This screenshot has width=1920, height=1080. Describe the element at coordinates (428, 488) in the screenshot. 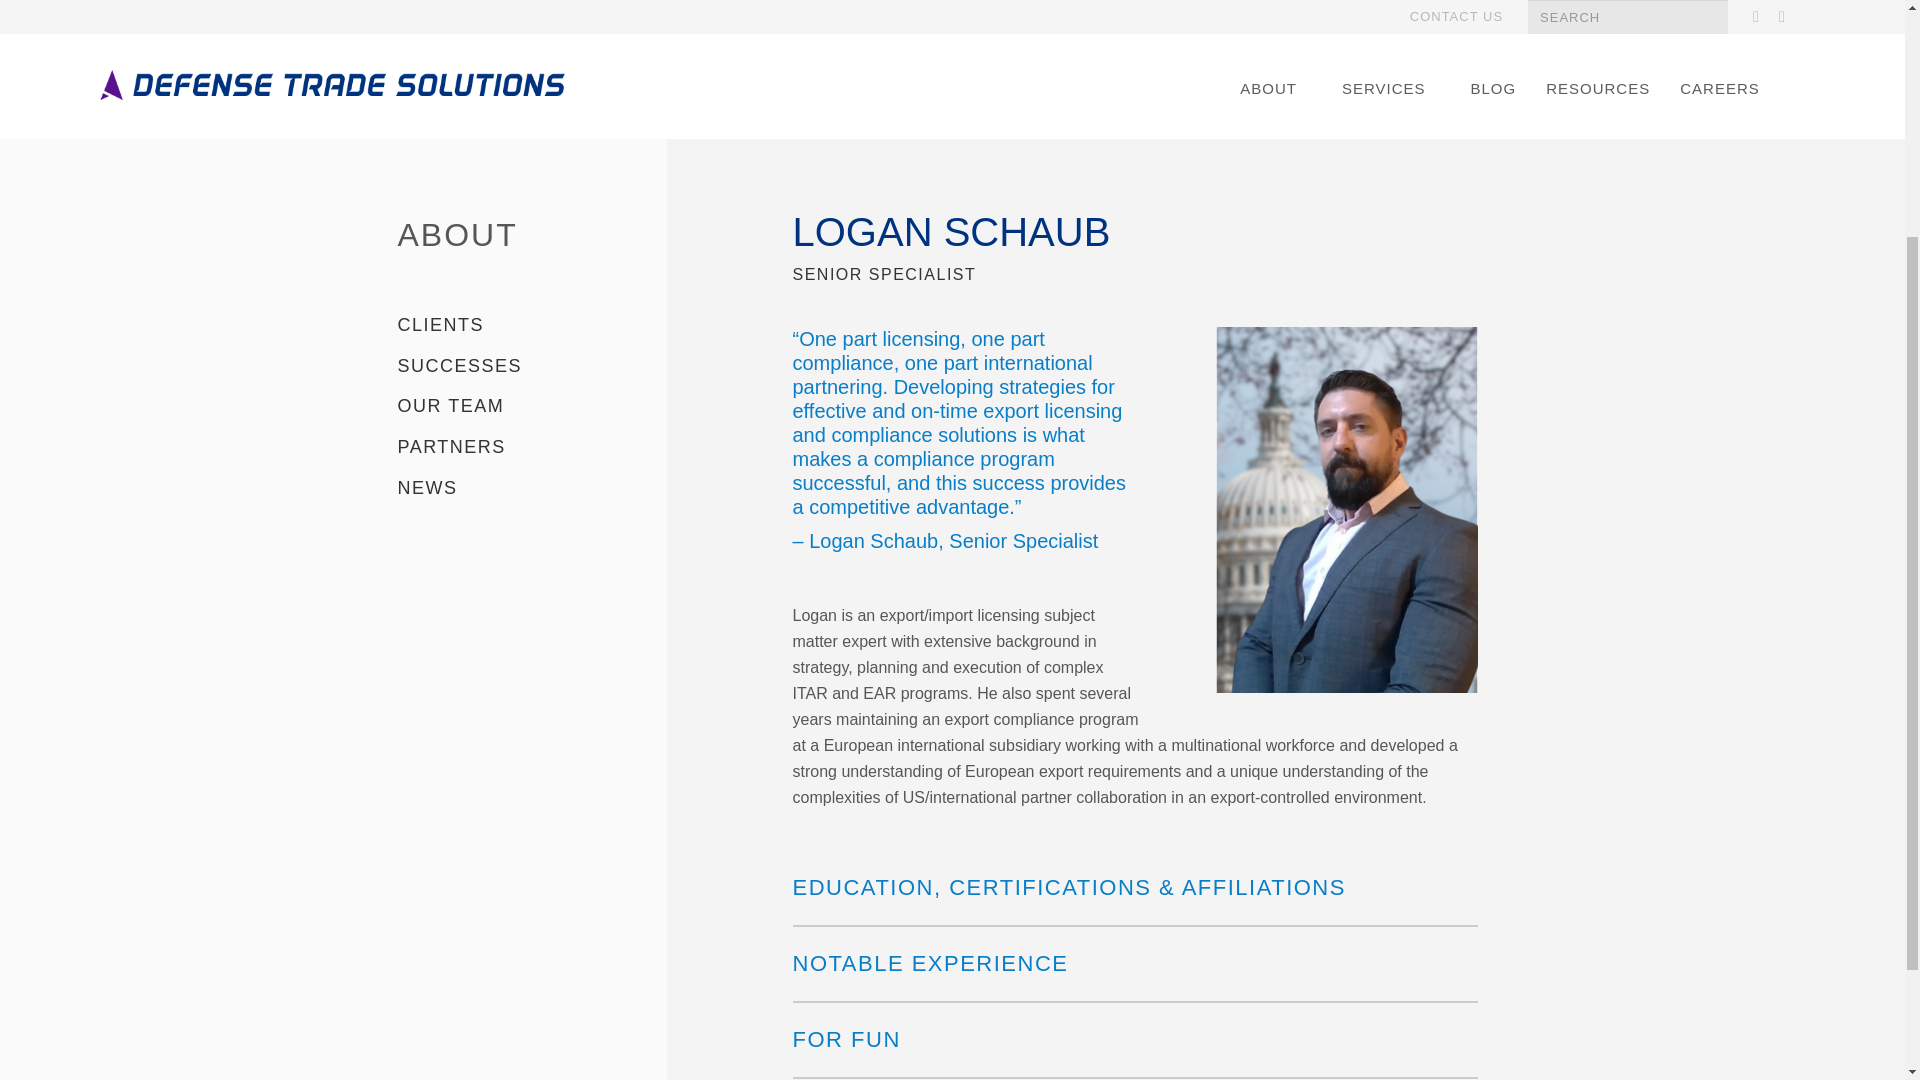

I see `NEWS` at that location.